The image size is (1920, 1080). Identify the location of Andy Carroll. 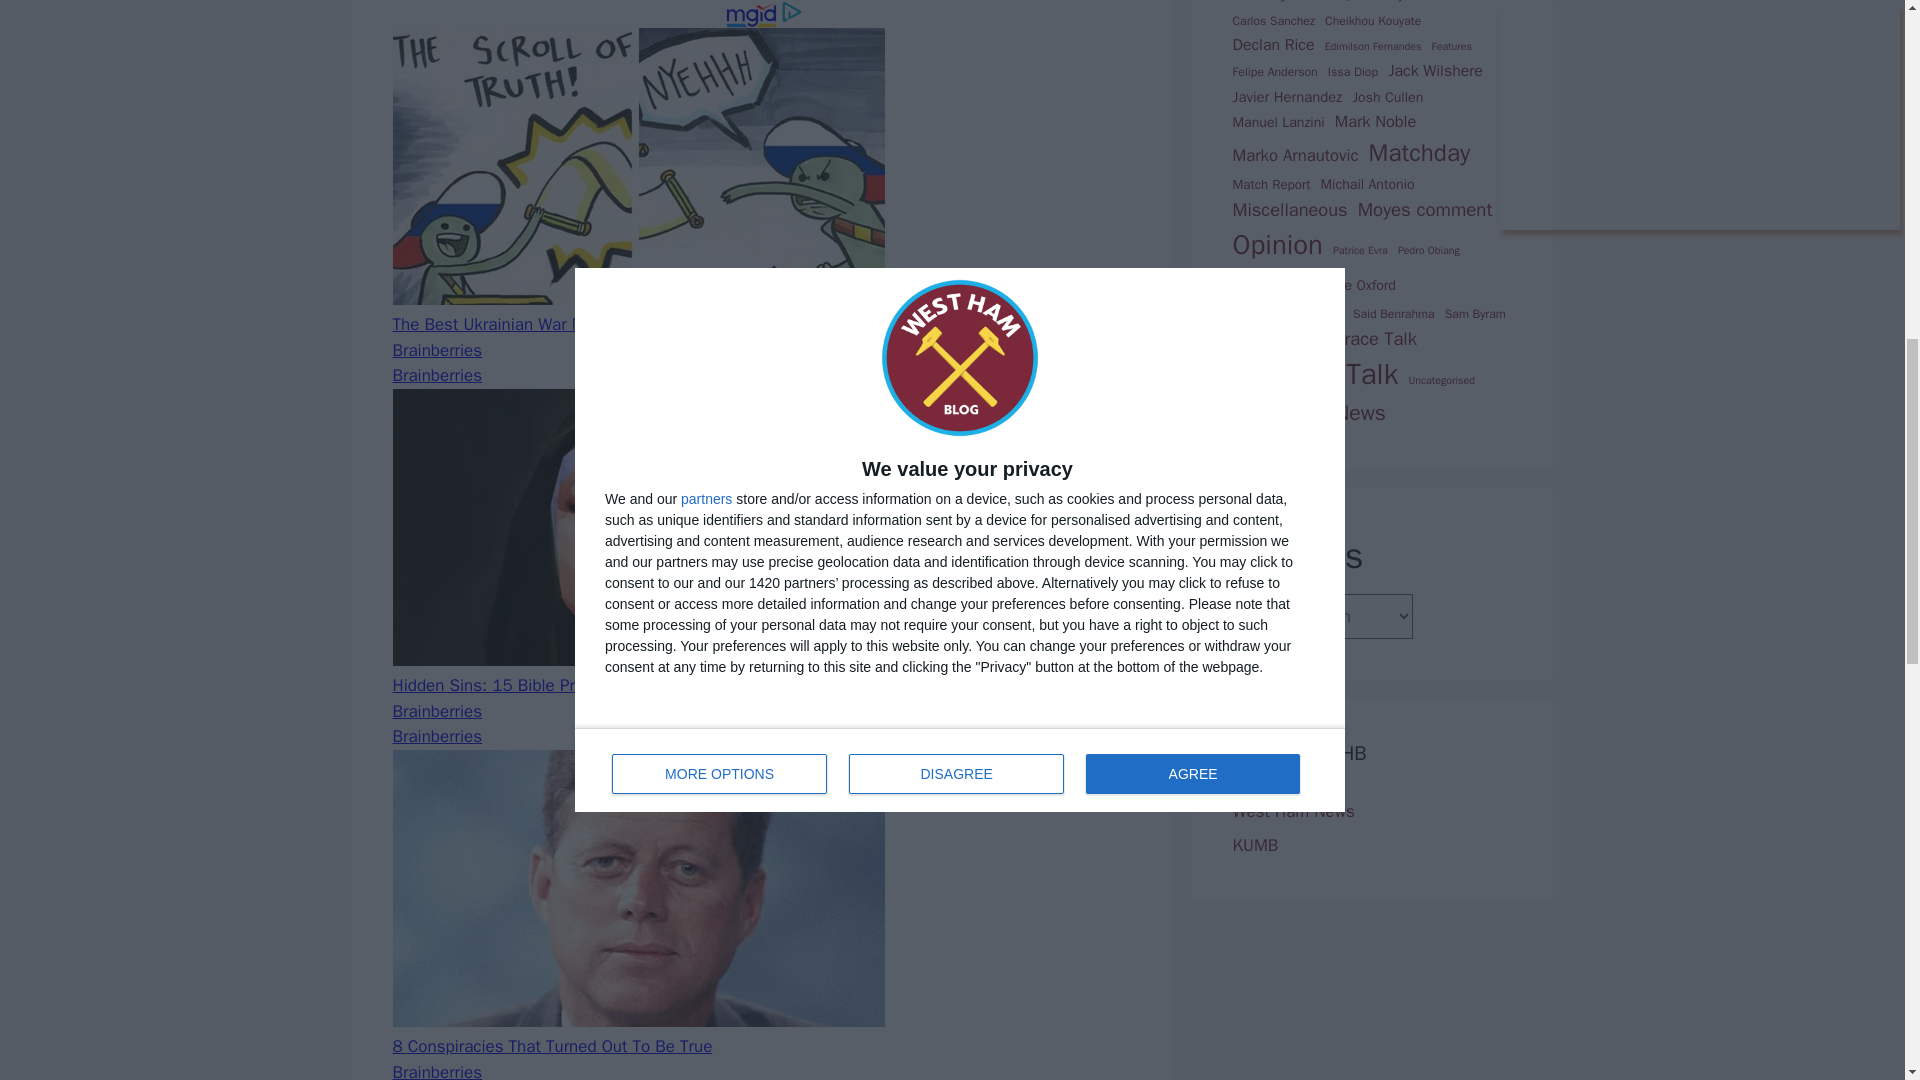
(1412, 2).